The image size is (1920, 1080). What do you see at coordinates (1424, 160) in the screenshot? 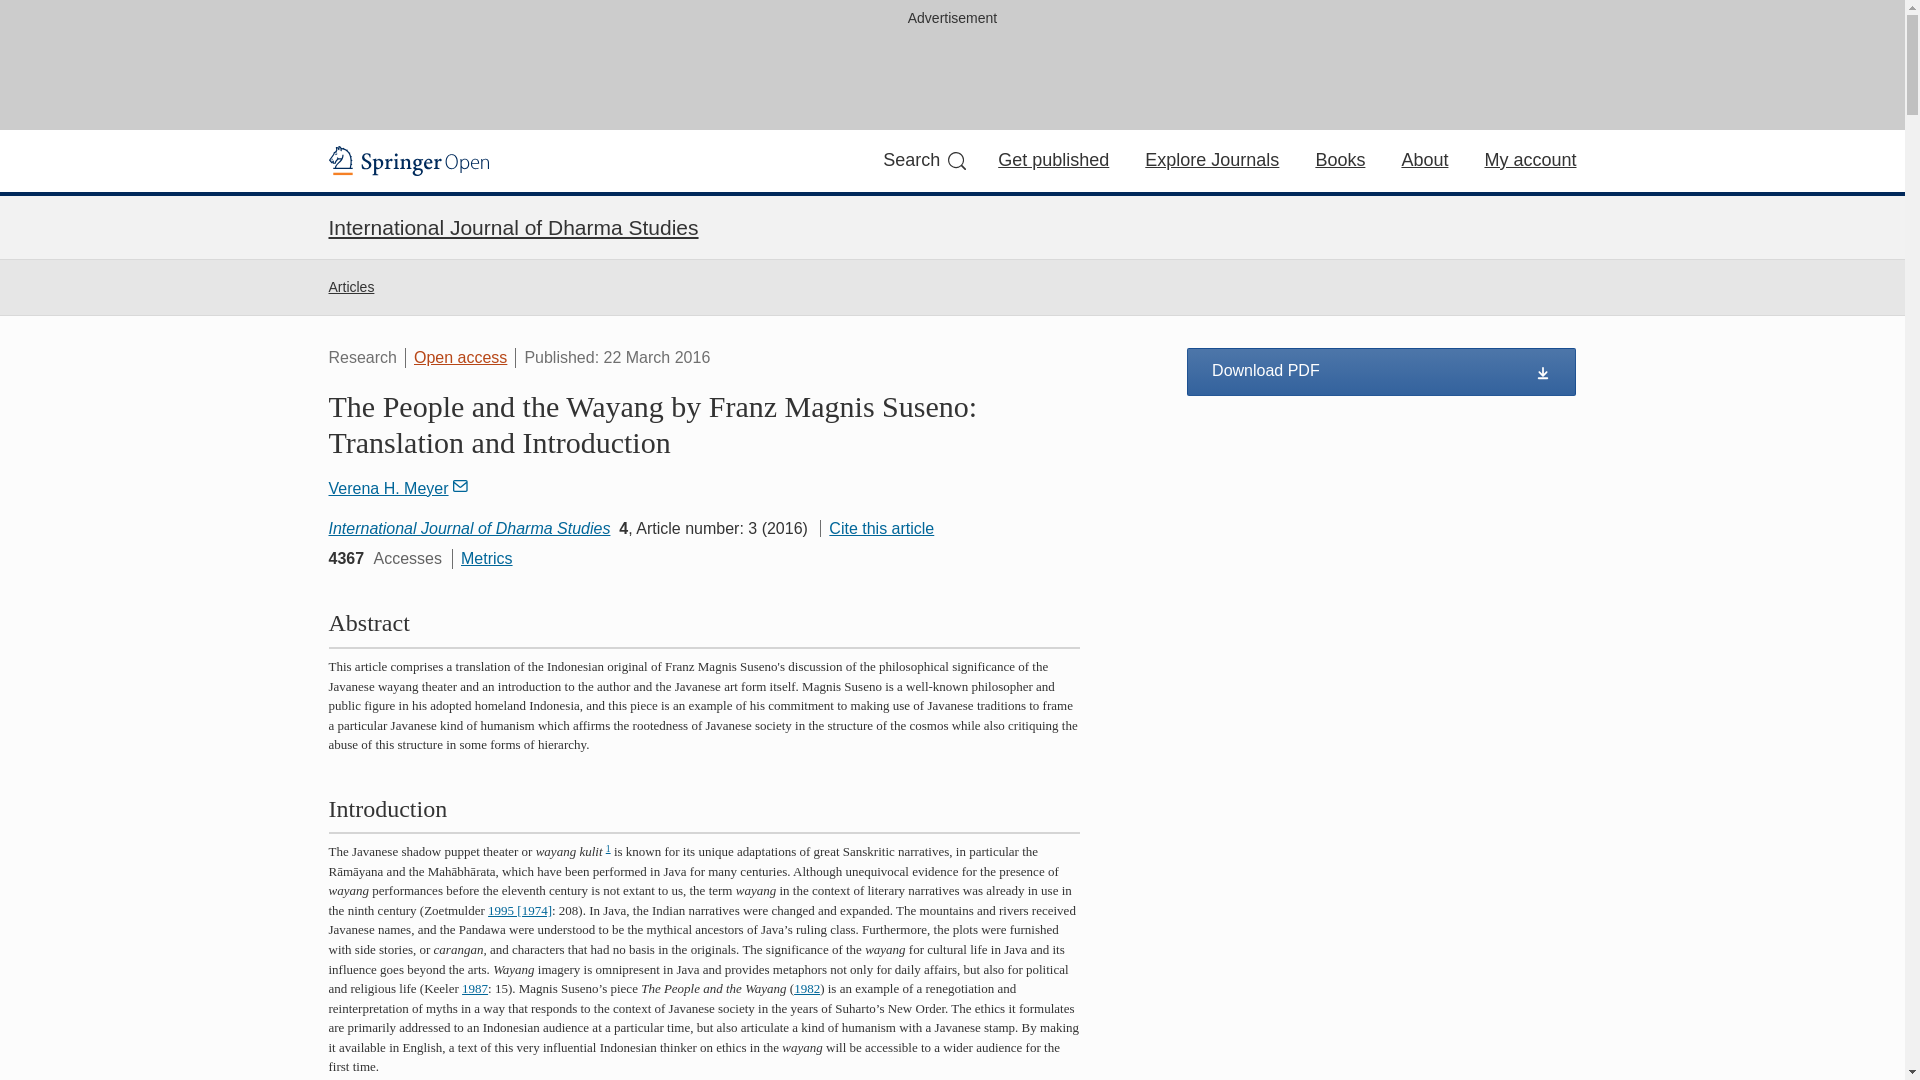
I see `About` at bounding box center [1424, 160].